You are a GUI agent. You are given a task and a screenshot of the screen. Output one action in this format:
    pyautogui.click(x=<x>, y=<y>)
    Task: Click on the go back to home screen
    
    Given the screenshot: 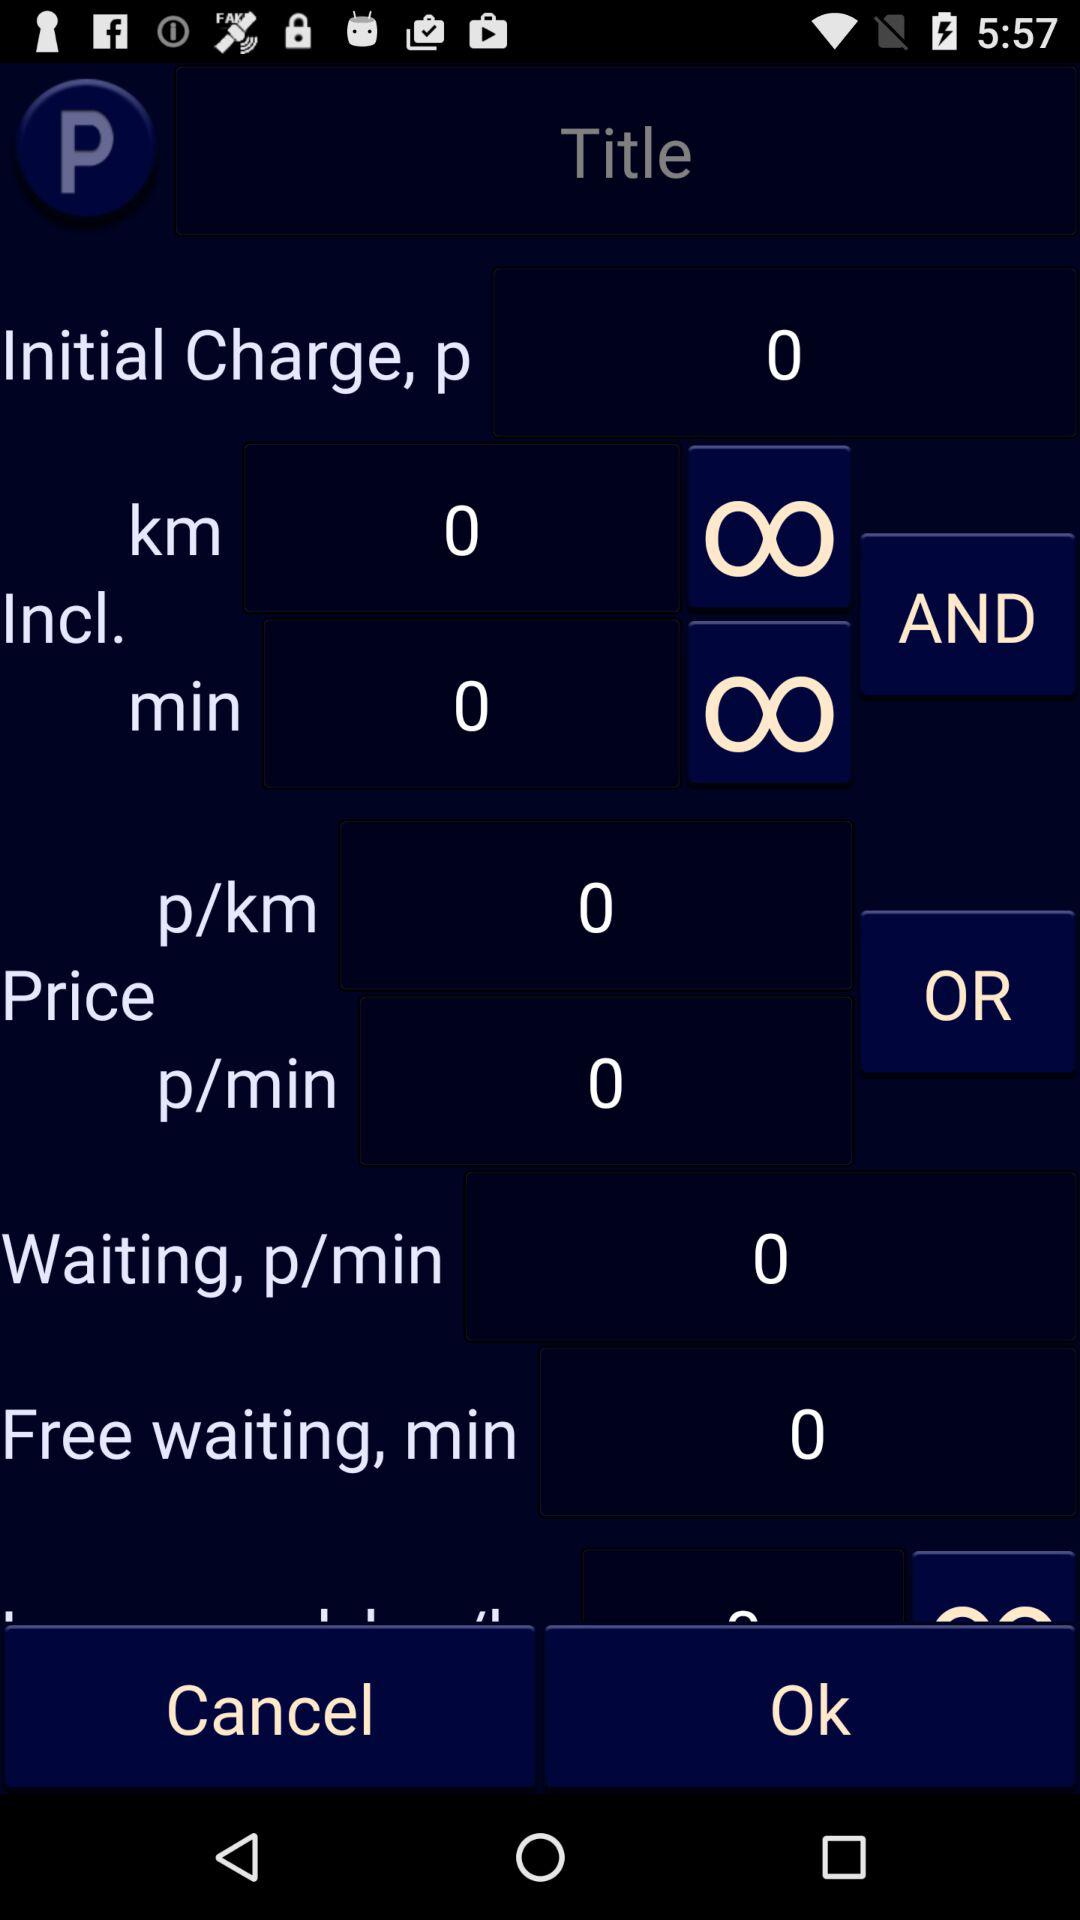 What is the action you would take?
    pyautogui.click(x=86, y=150)
    